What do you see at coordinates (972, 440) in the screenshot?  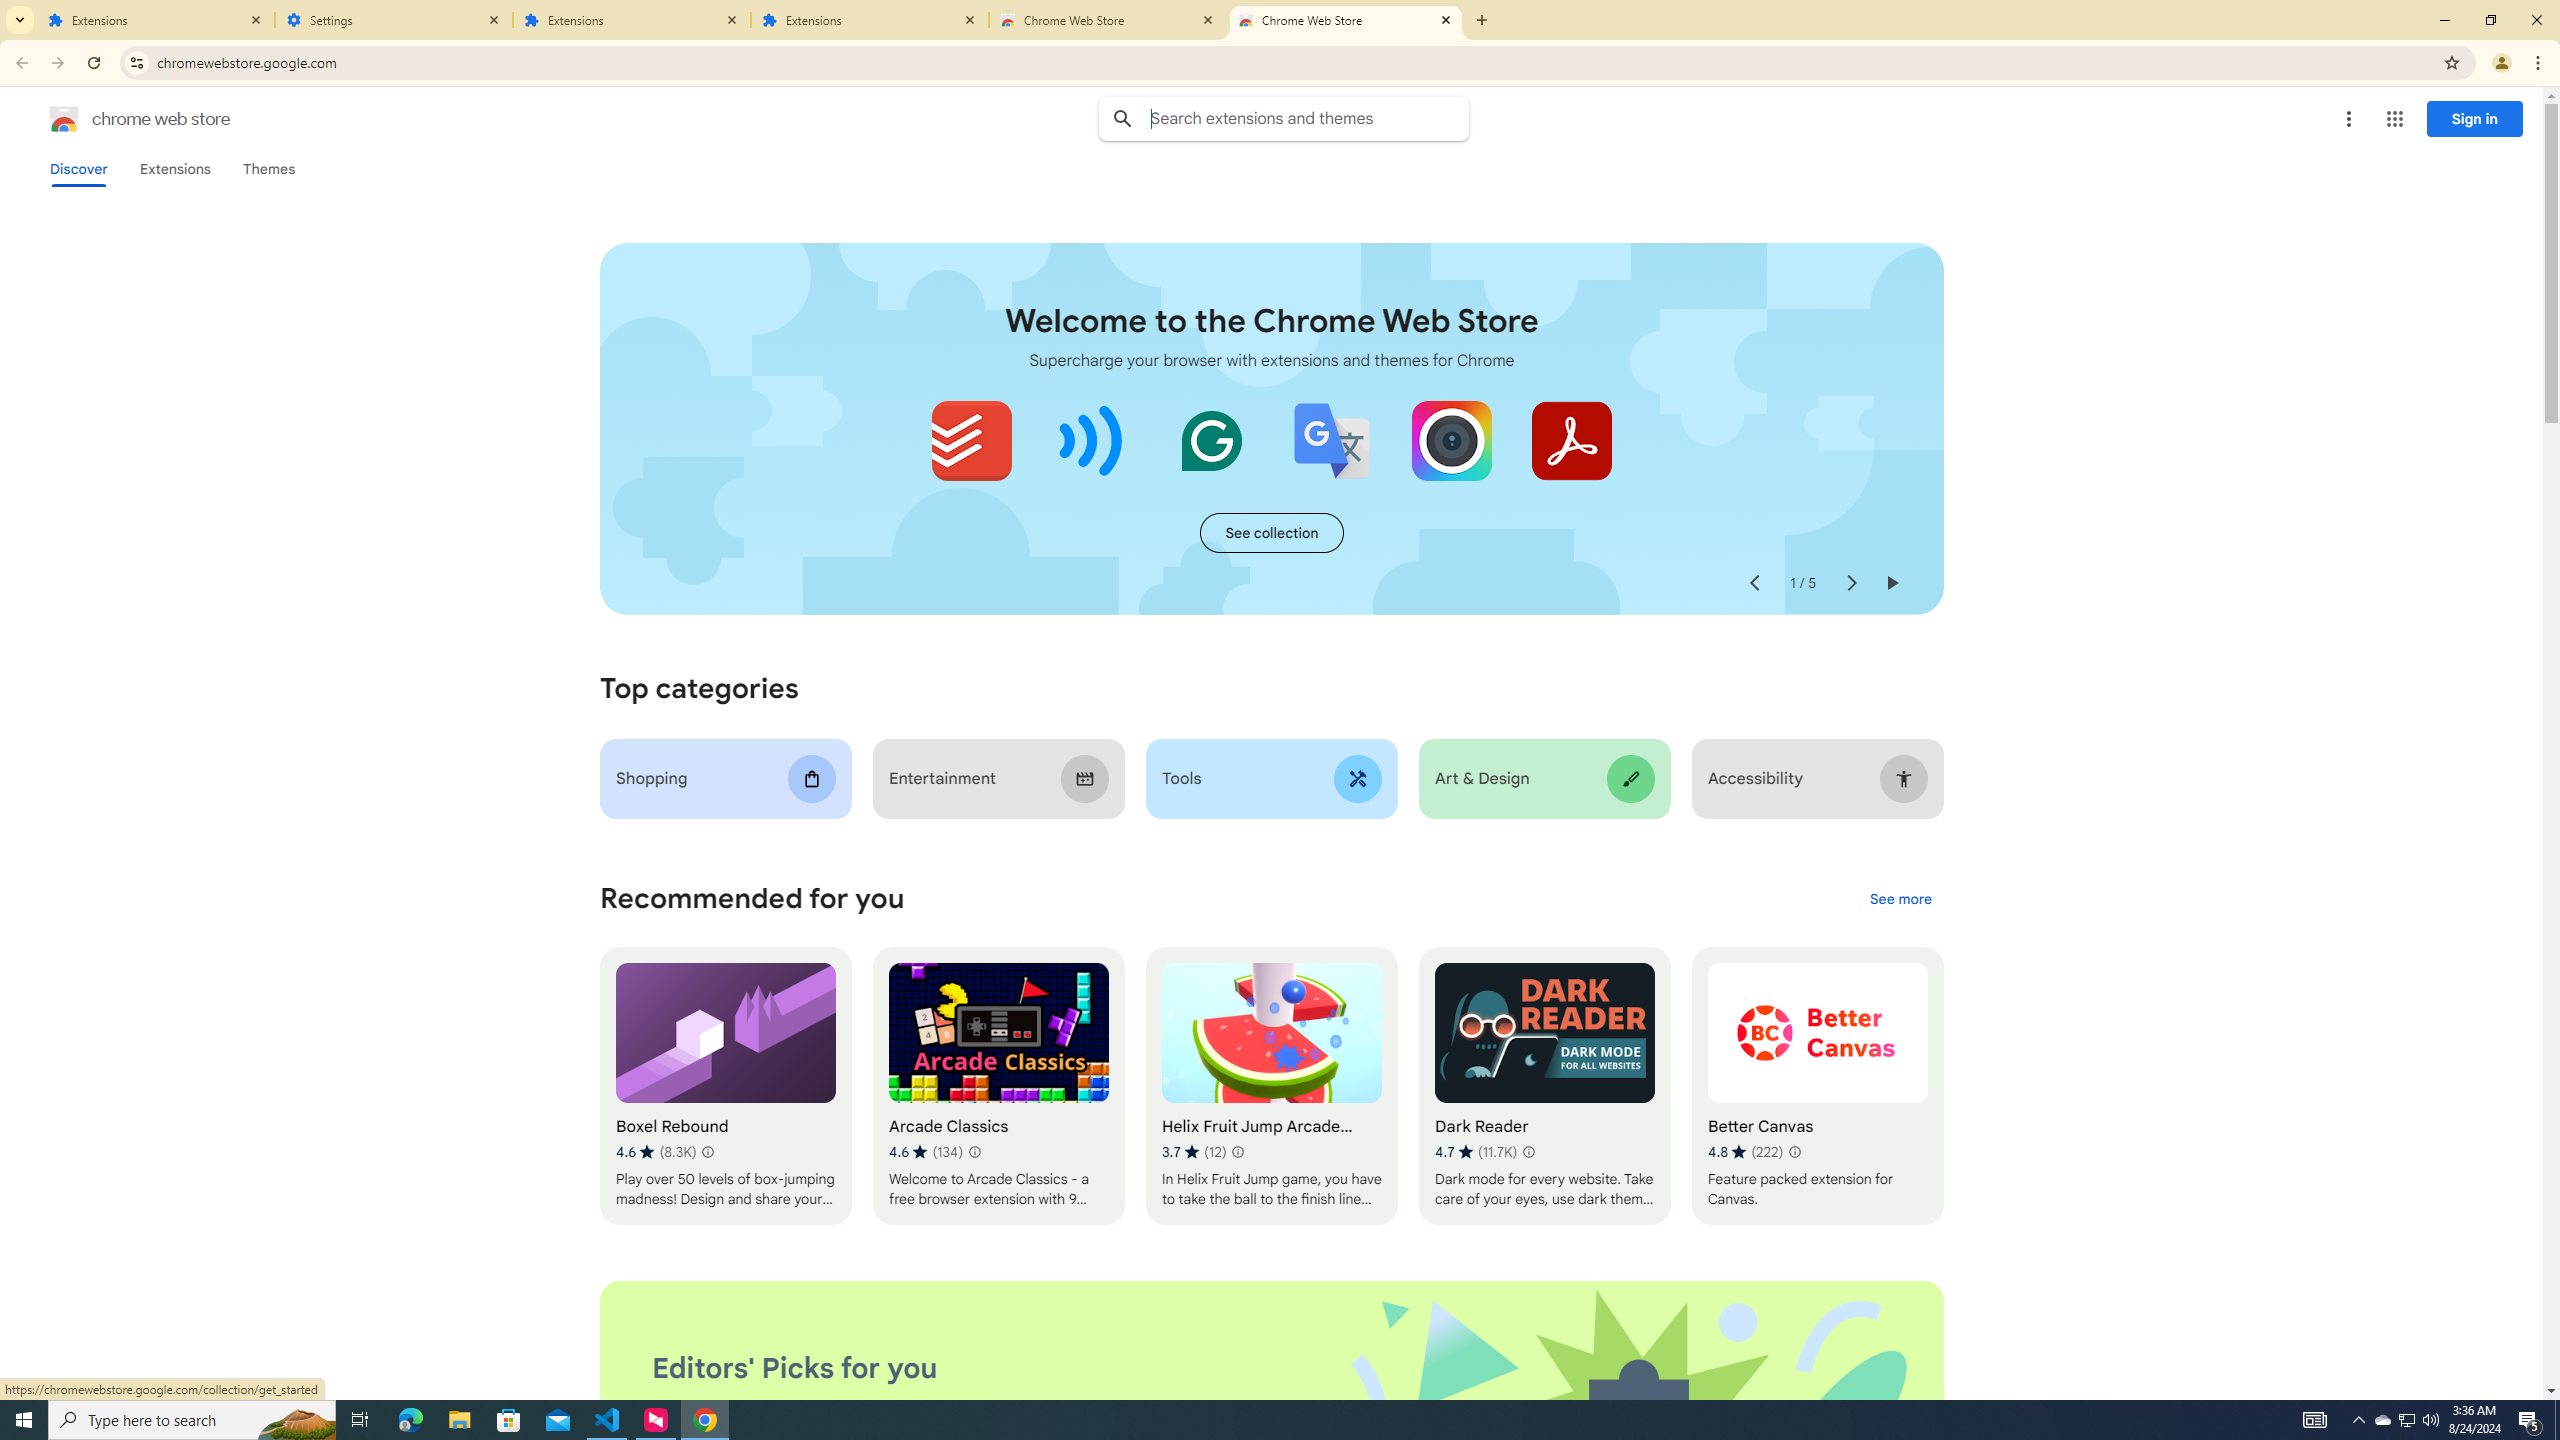 I see `Todoist for Chrome` at bounding box center [972, 440].